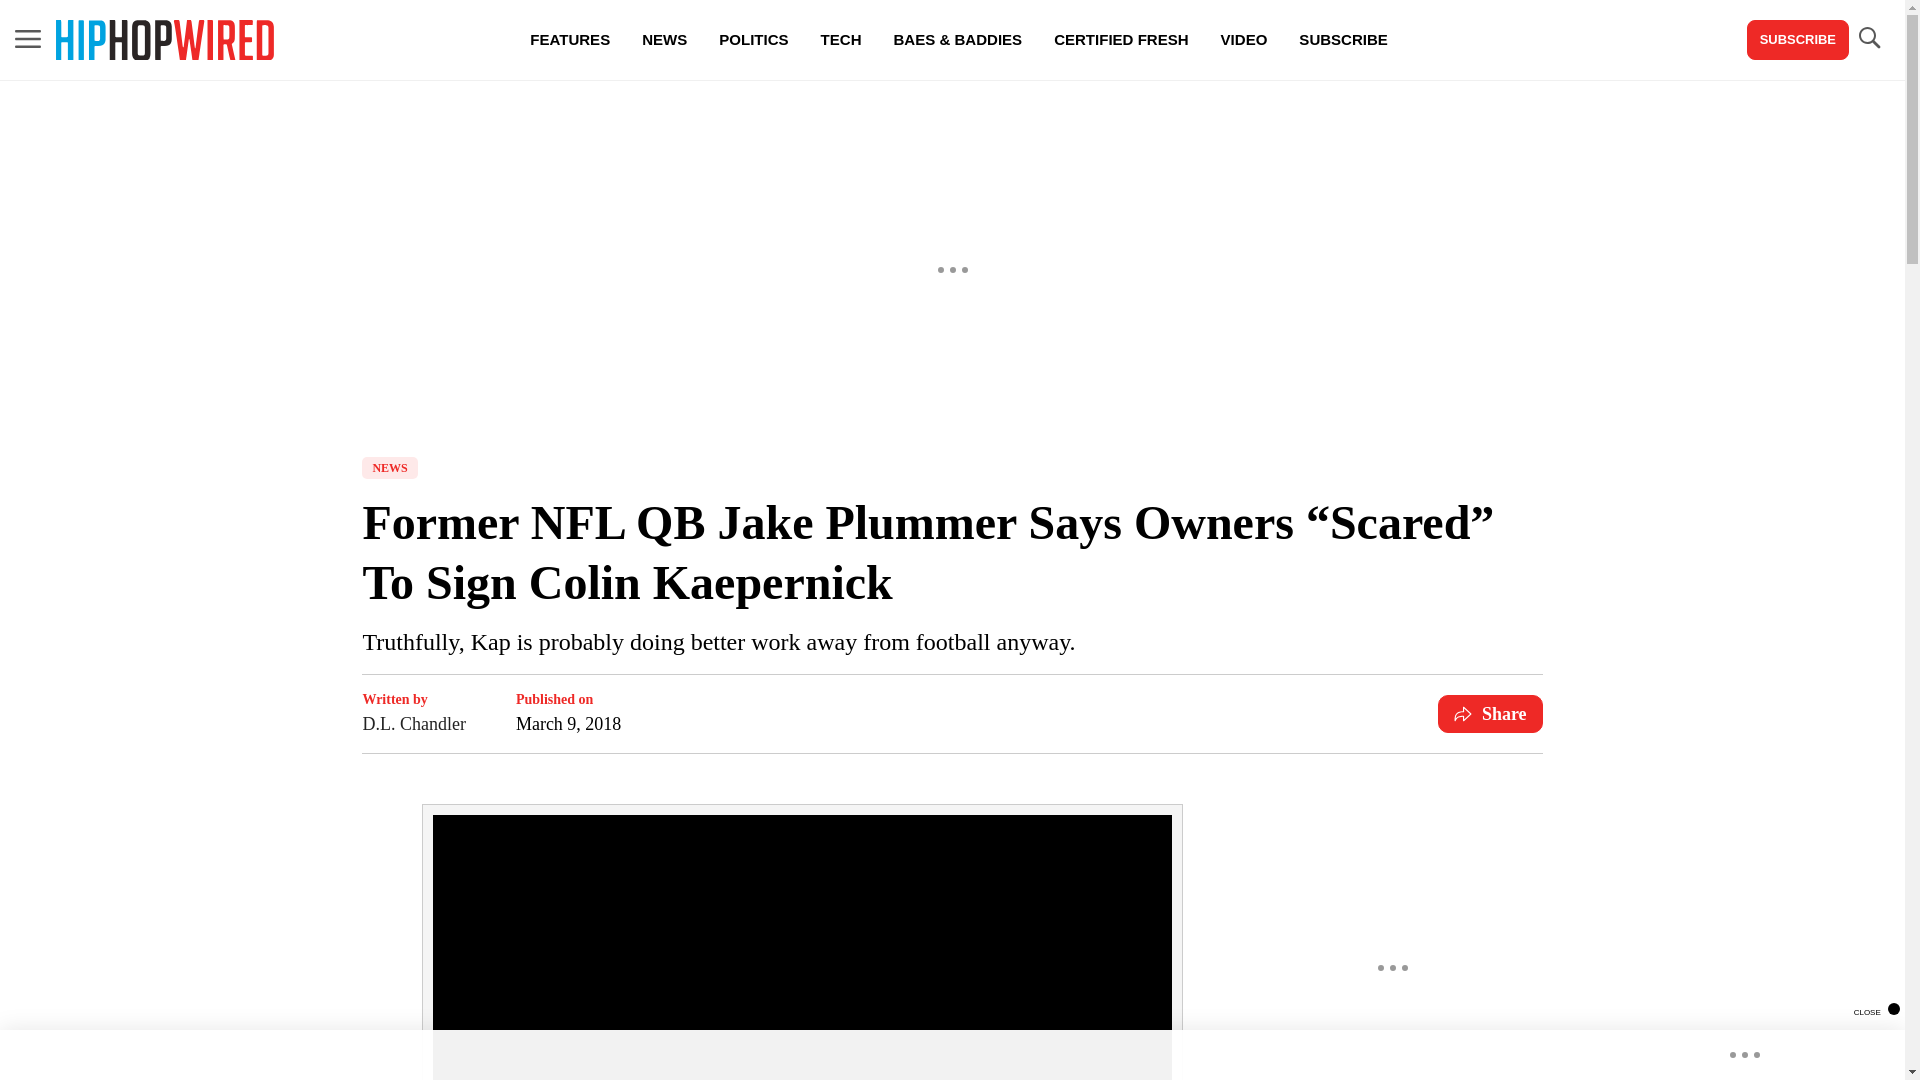 This screenshot has height=1080, width=1920. What do you see at coordinates (570, 40) in the screenshot?
I see `FEATURES` at bounding box center [570, 40].